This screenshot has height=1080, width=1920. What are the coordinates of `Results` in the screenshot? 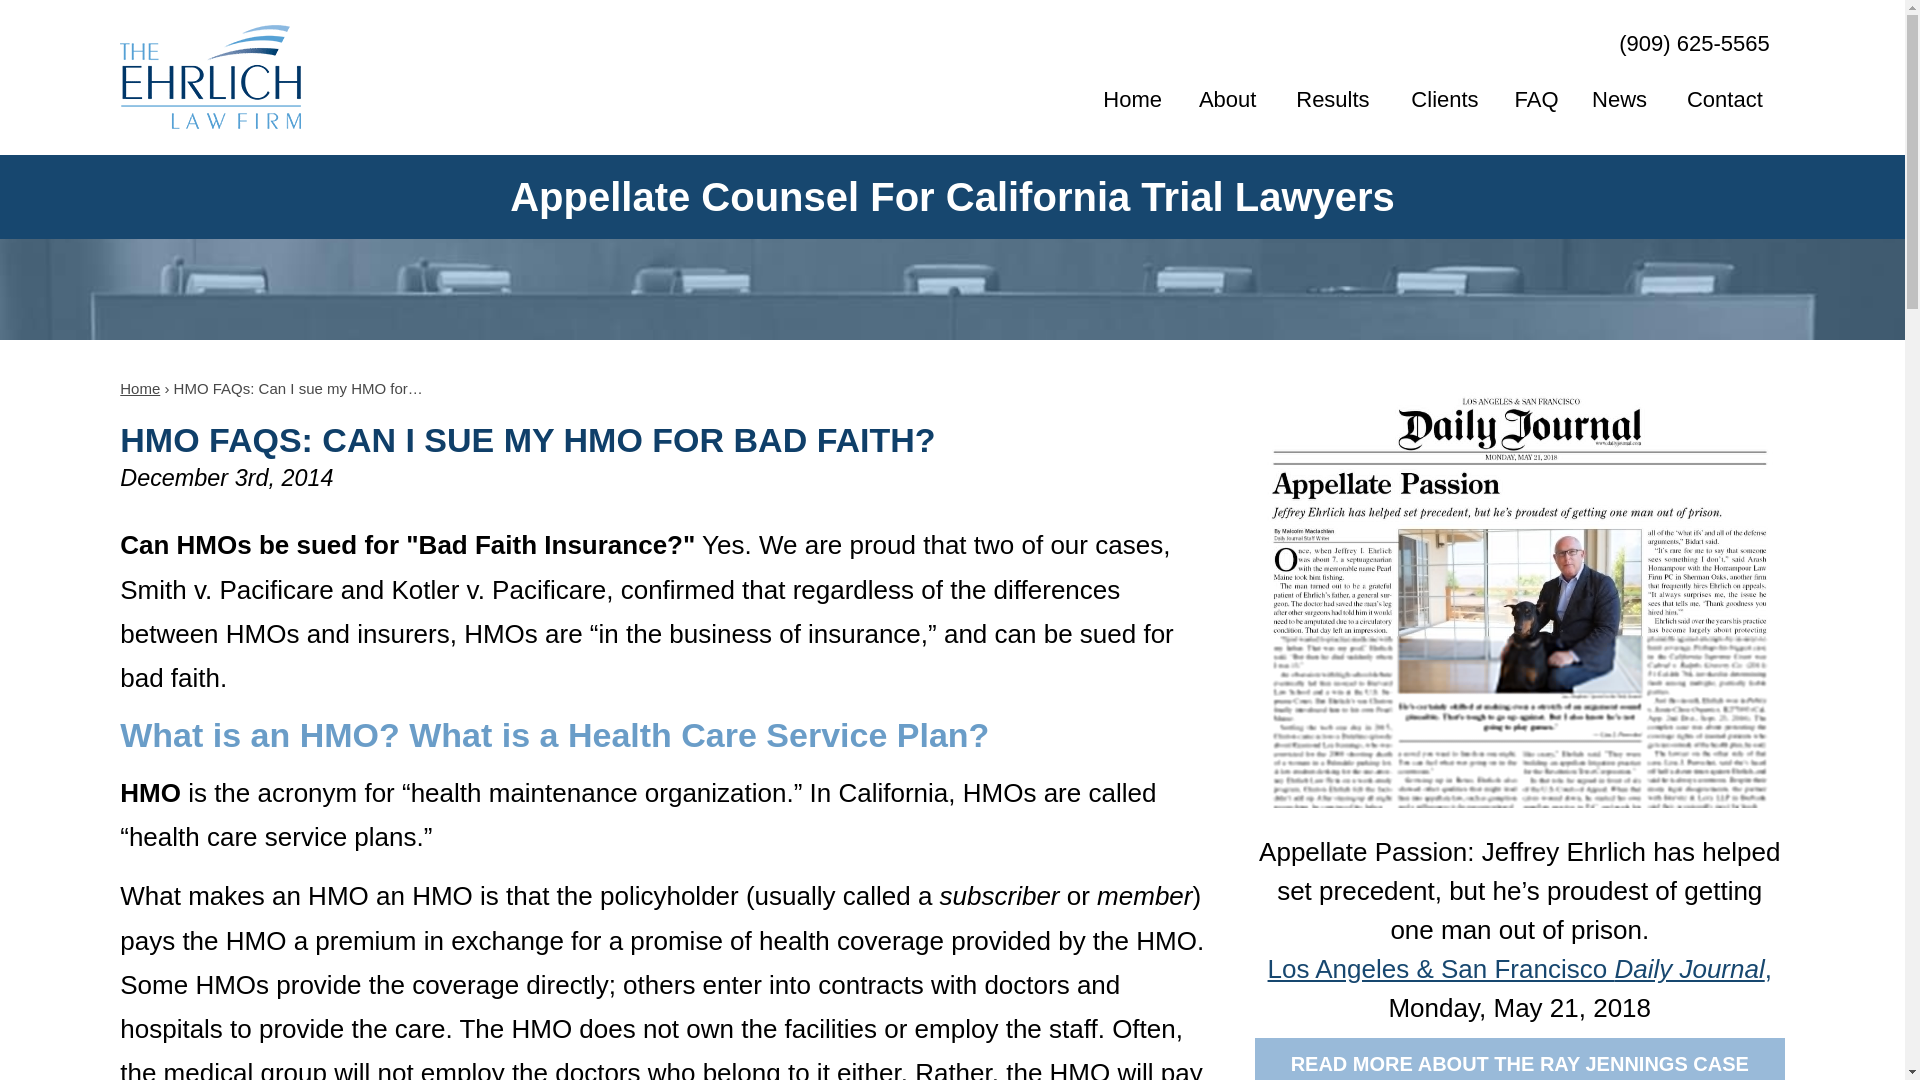 It's located at (1332, 100).